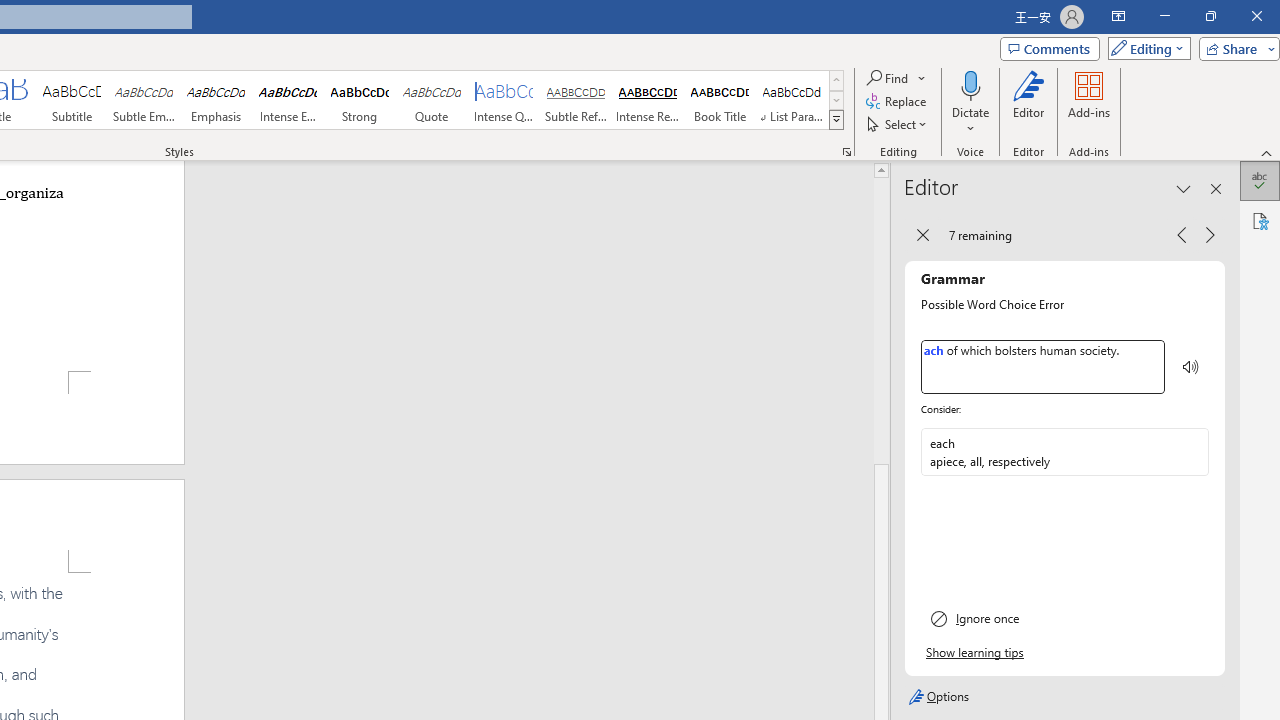 The width and height of the screenshot is (1280, 720). What do you see at coordinates (1184, 188) in the screenshot?
I see `Task Pane Options` at bounding box center [1184, 188].